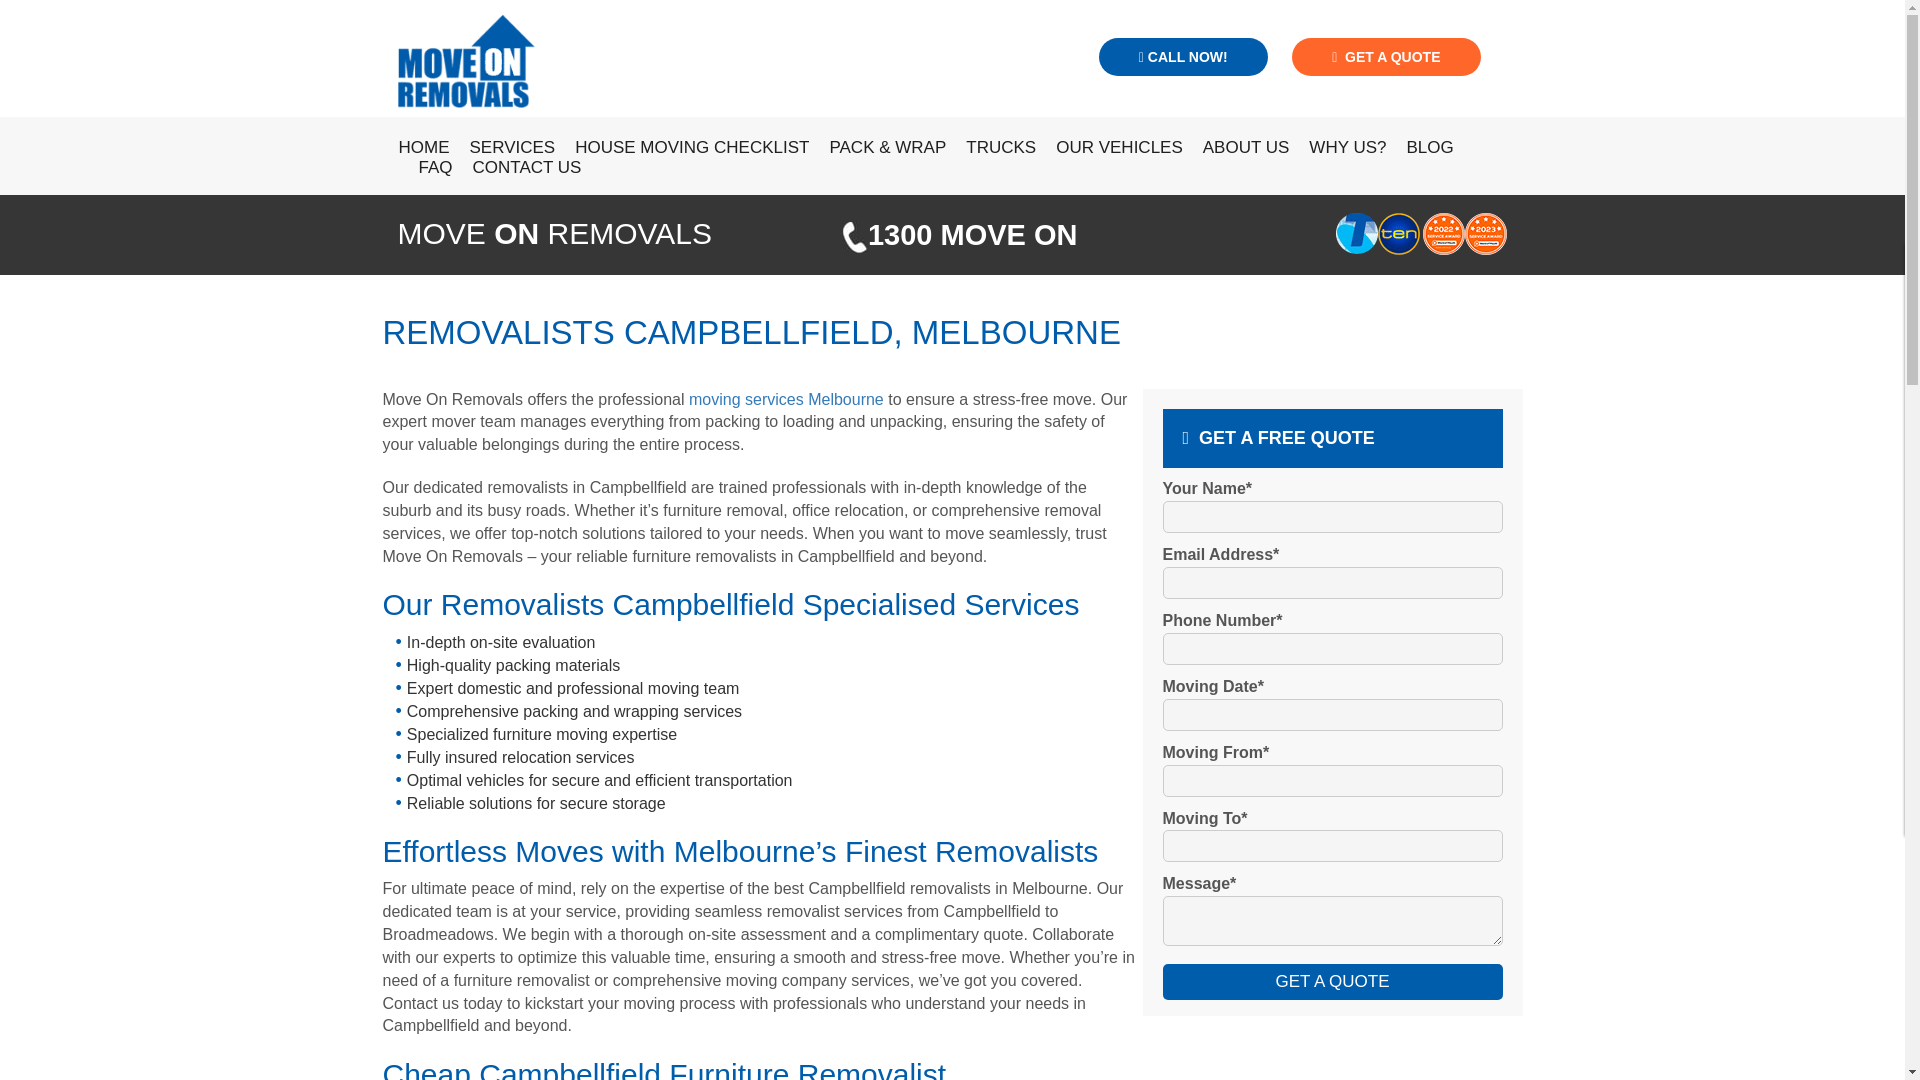 The width and height of the screenshot is (1920, 1080). I want to click on WHY US?, so click(1337, 148).